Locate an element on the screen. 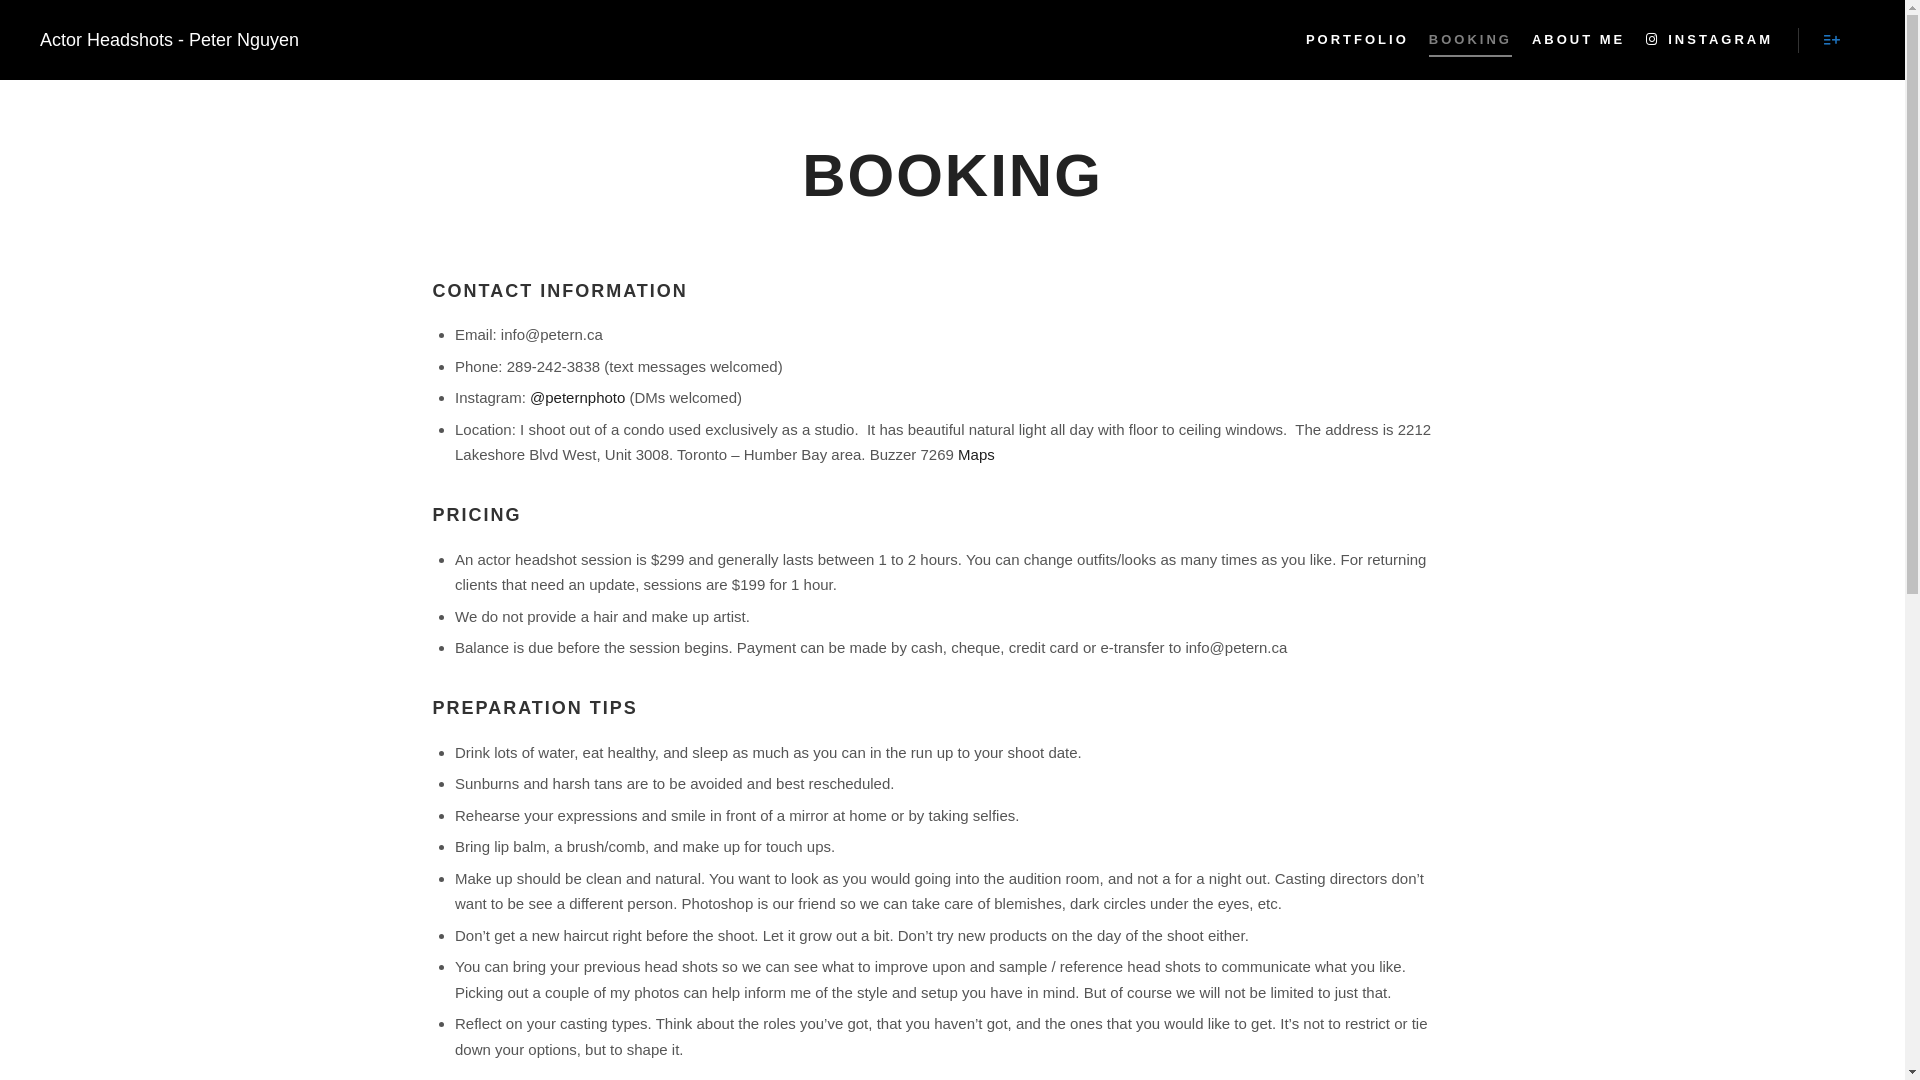 Image resolution: width=1920 pixels, height=1080 pixels. ABOUT ME is located at coordinates (1578, 40).